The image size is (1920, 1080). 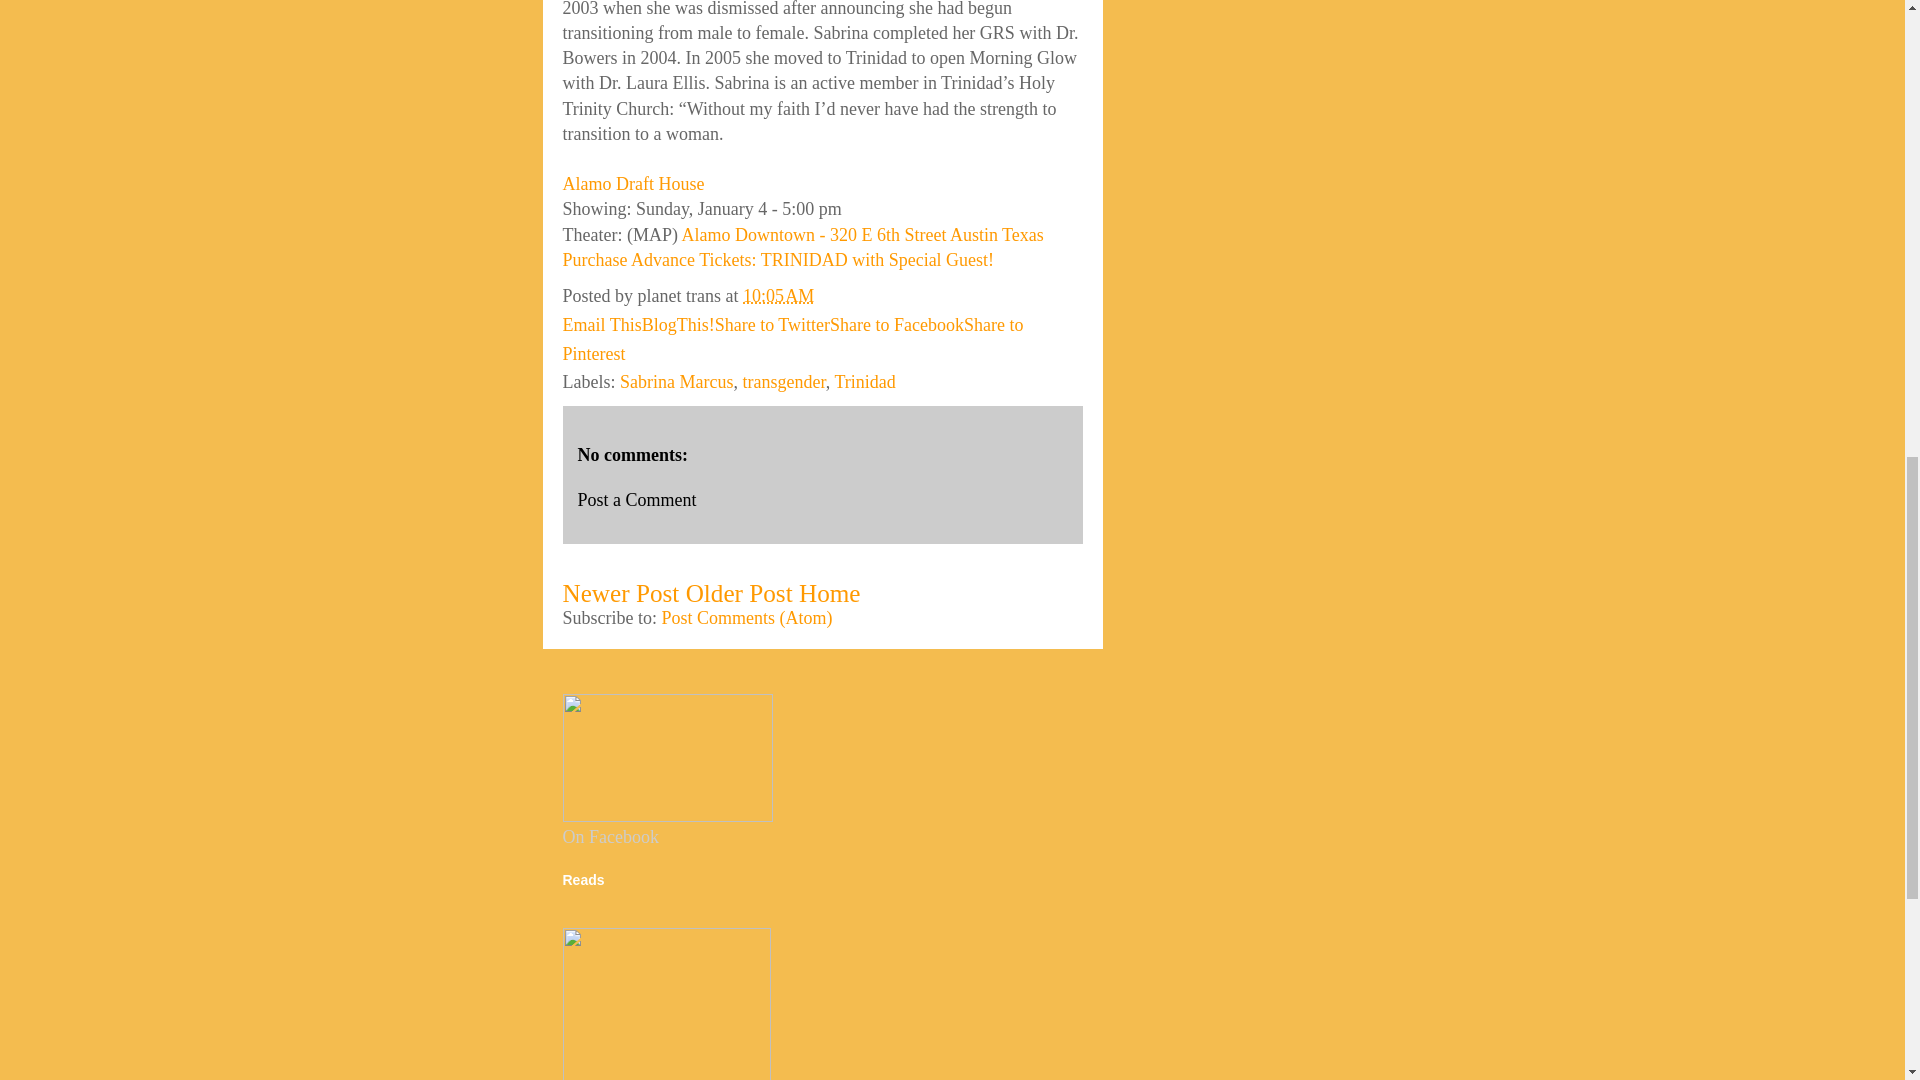 What do you see at coordinates (792, 339) in the screenshot?
I see `Share to Pinterest` at bounding box center [792, 339].